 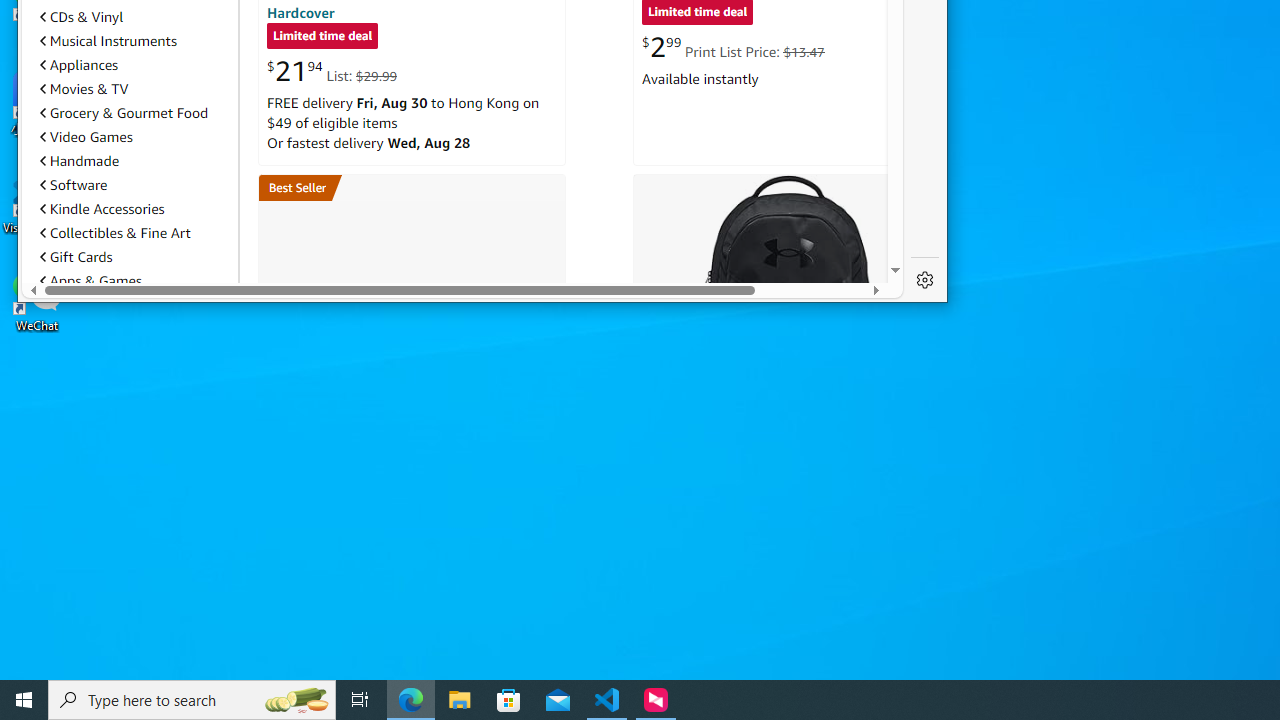 What do you see at coordinates (24, 700) in the screenshot?
I see `Start` at bounding box center [24, 700].